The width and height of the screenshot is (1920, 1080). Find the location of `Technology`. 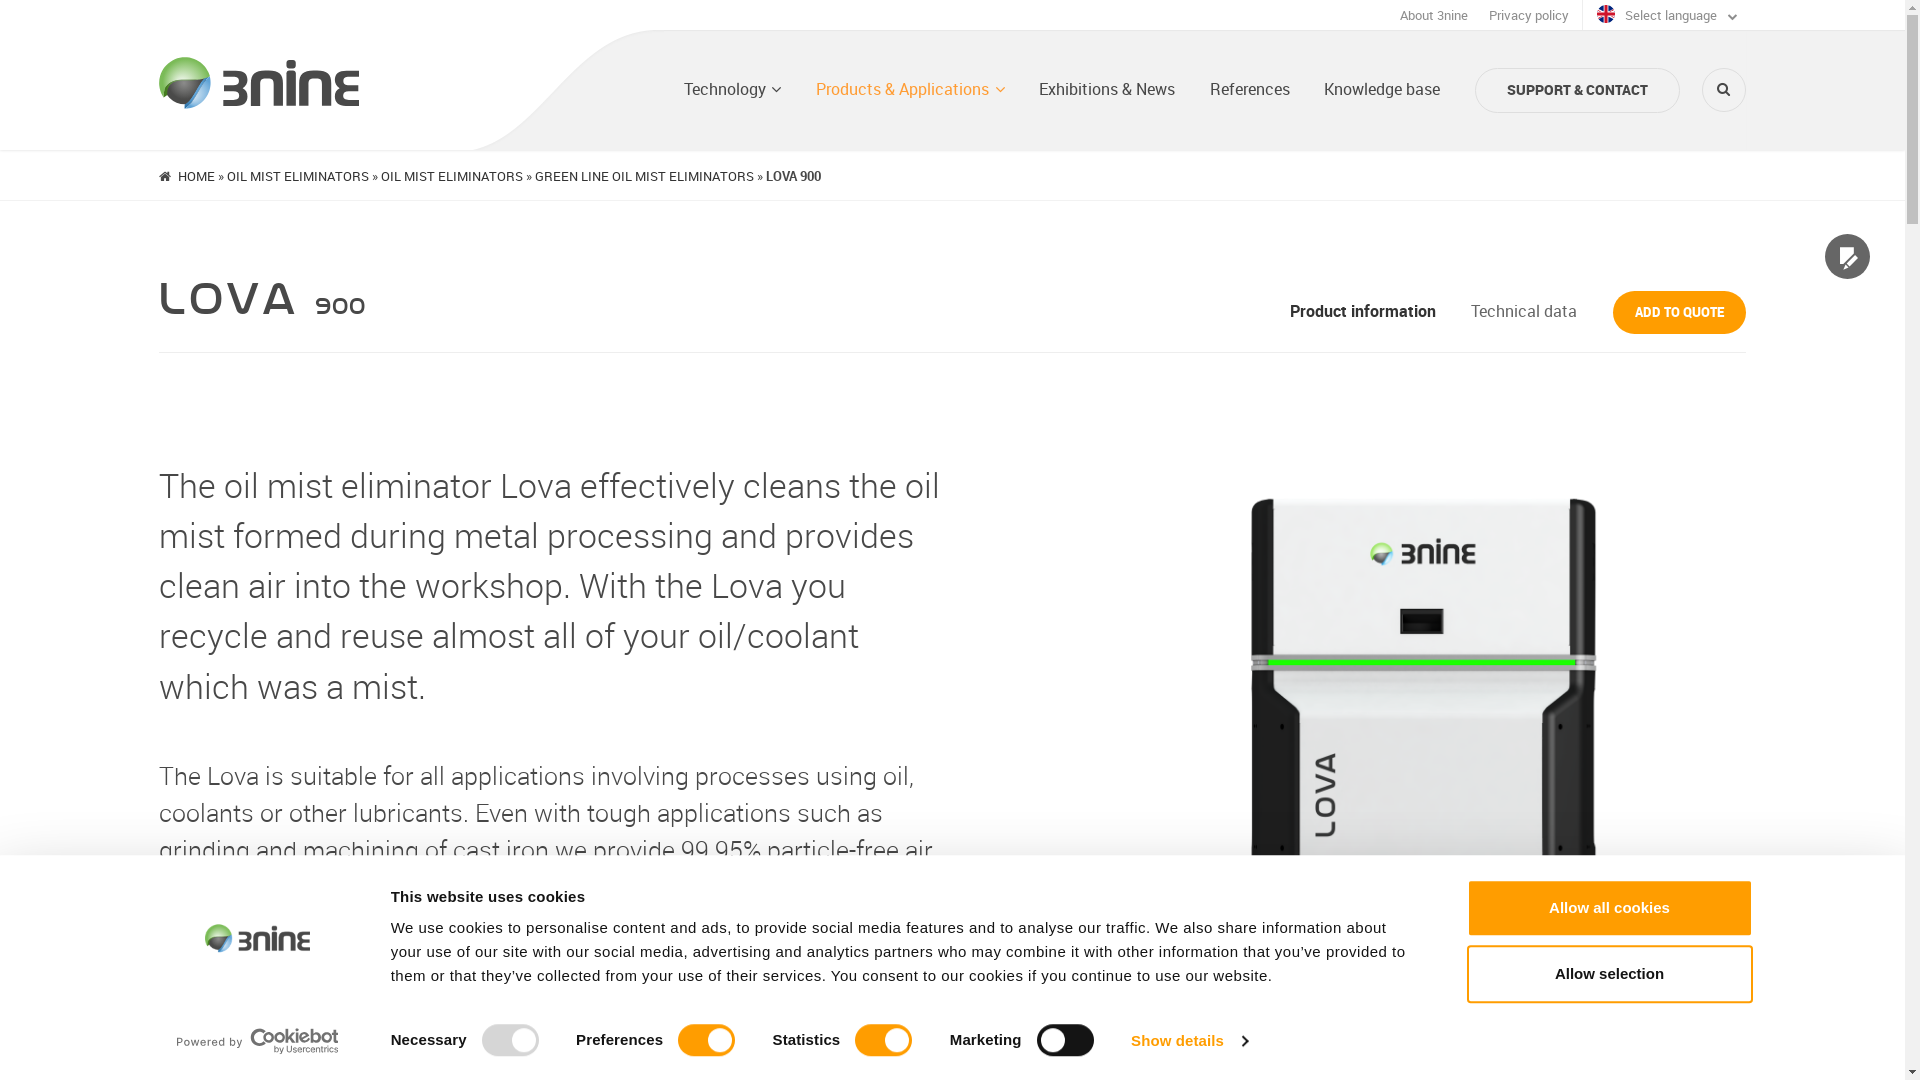

Technology is located at coordinates (733, 90).